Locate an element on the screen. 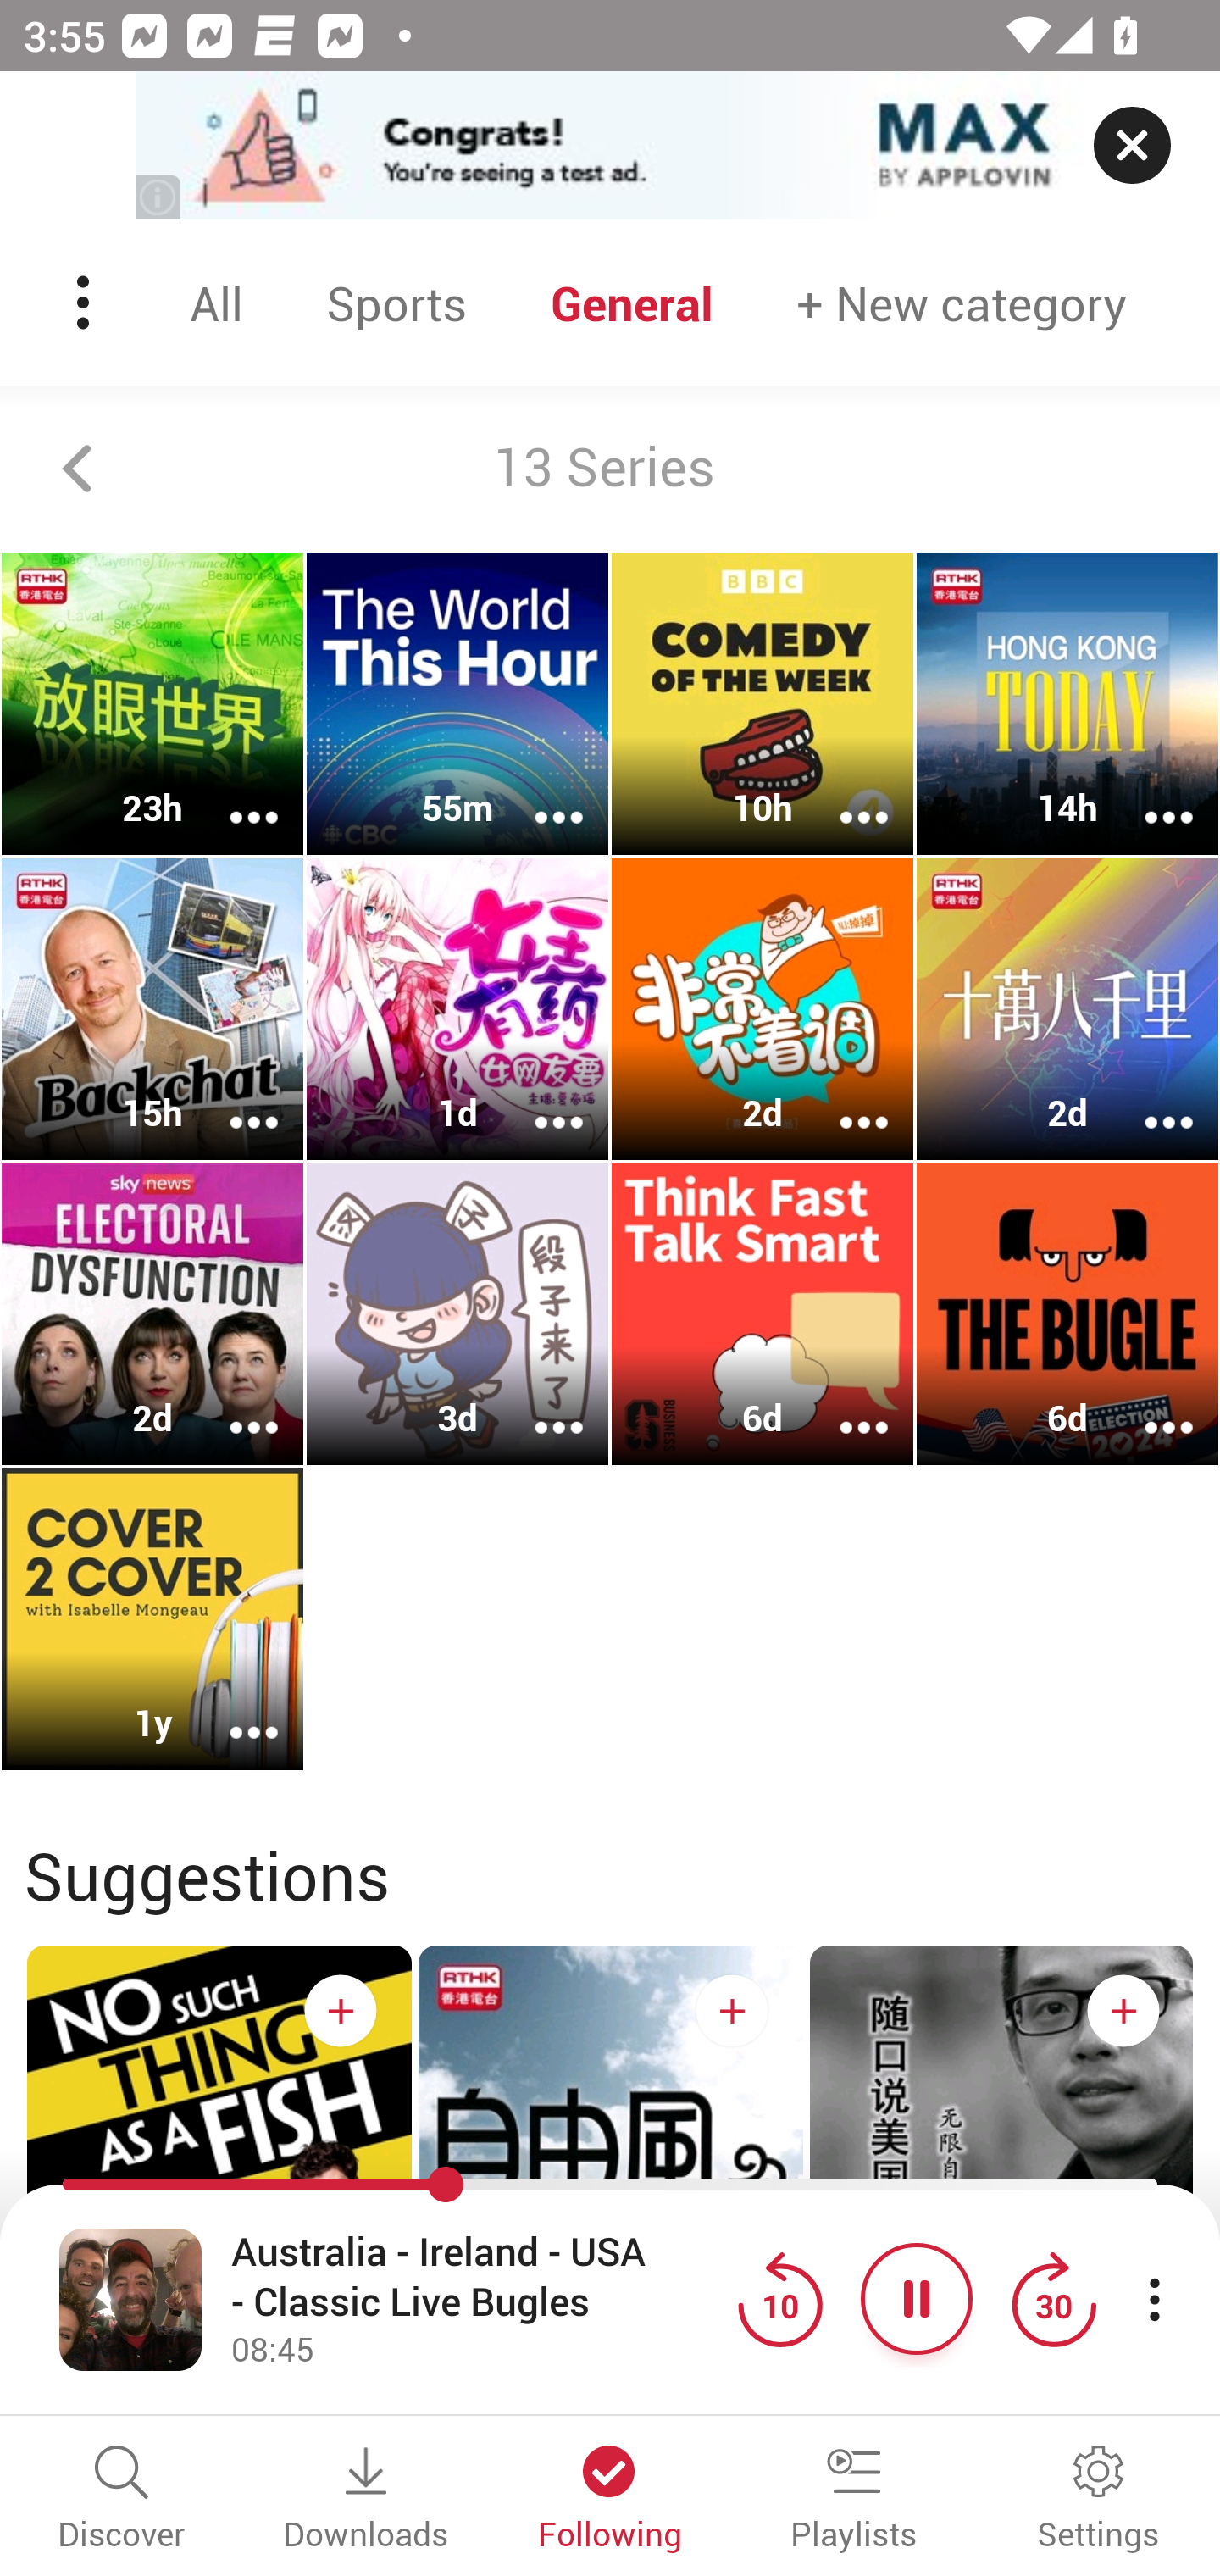 Image resolution: width=1220 pixels, height=2576 pixels. 非常不着调 2d More options More options is located at coordinates (762, 1010).